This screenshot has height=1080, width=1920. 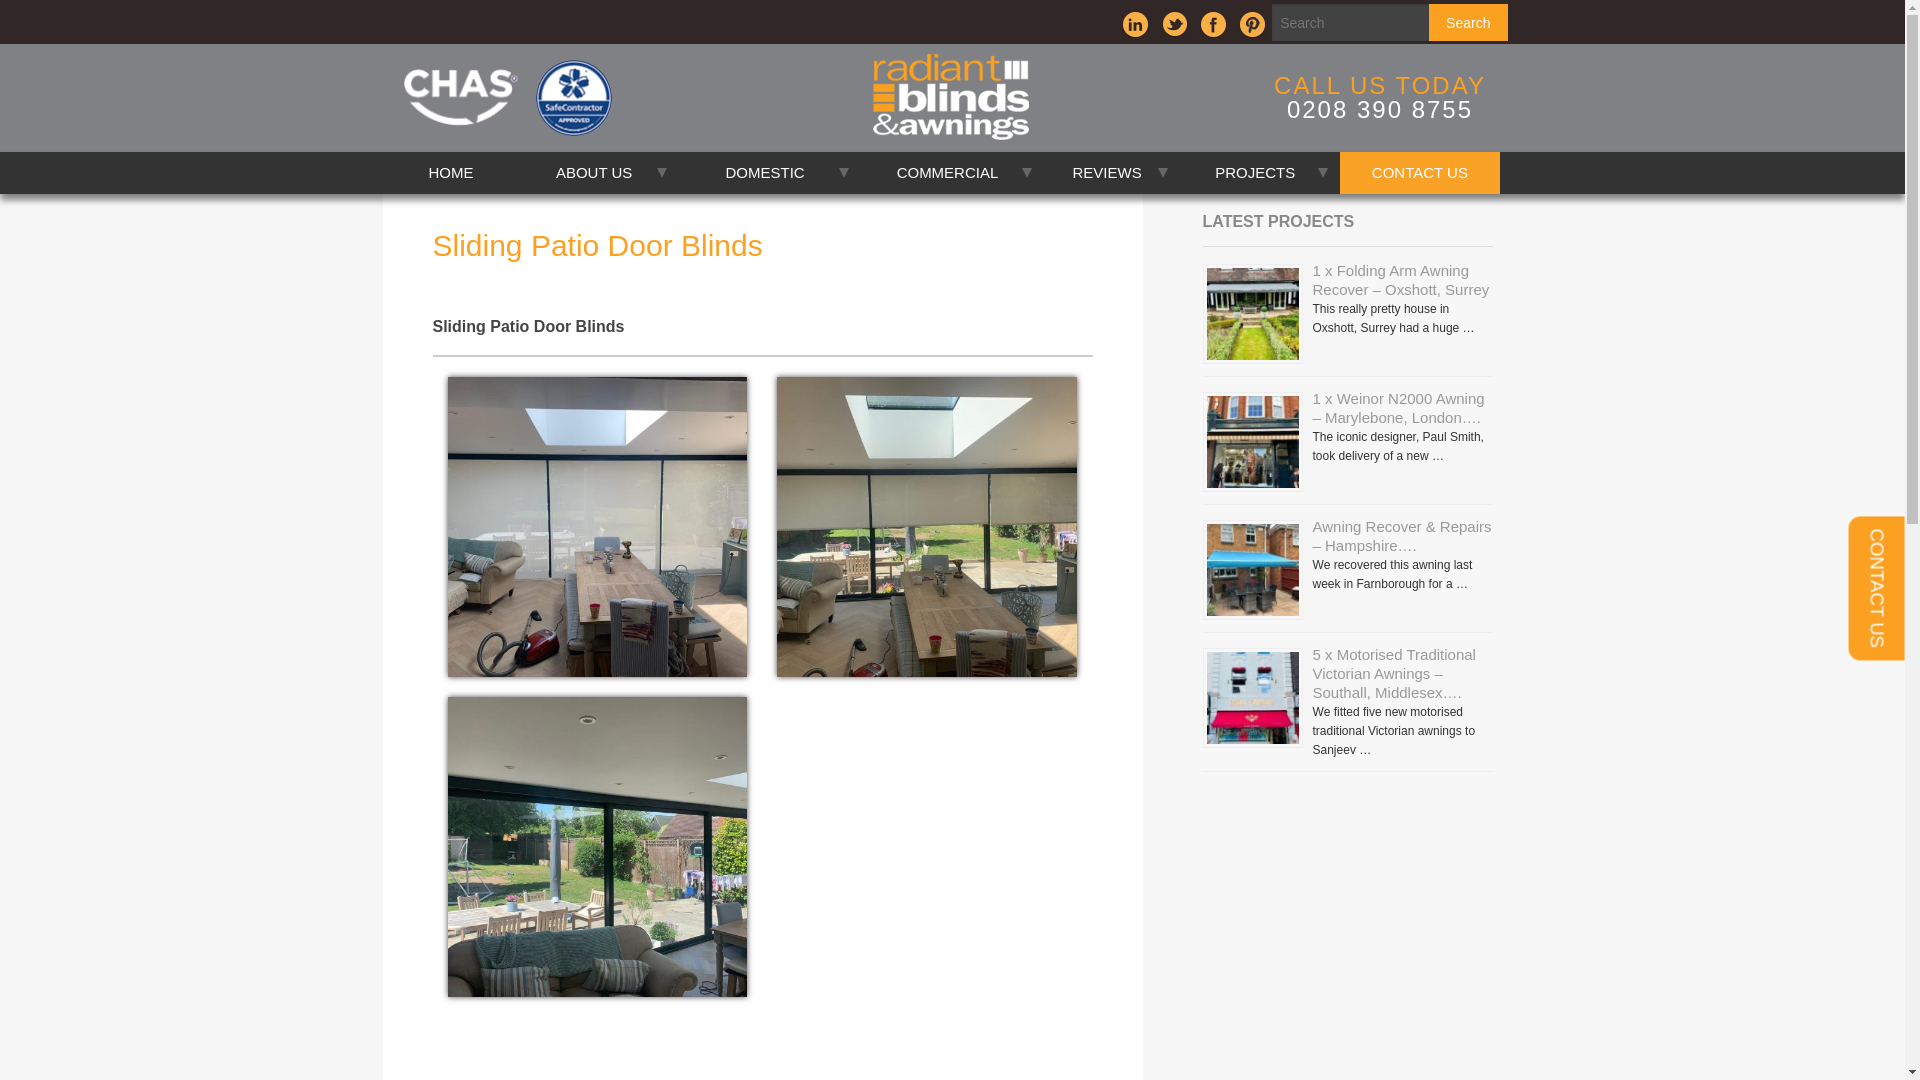 What do you see at coordinates (450, 173) in the screenshot?
I see `HOME` at bounding box center [450, 173].